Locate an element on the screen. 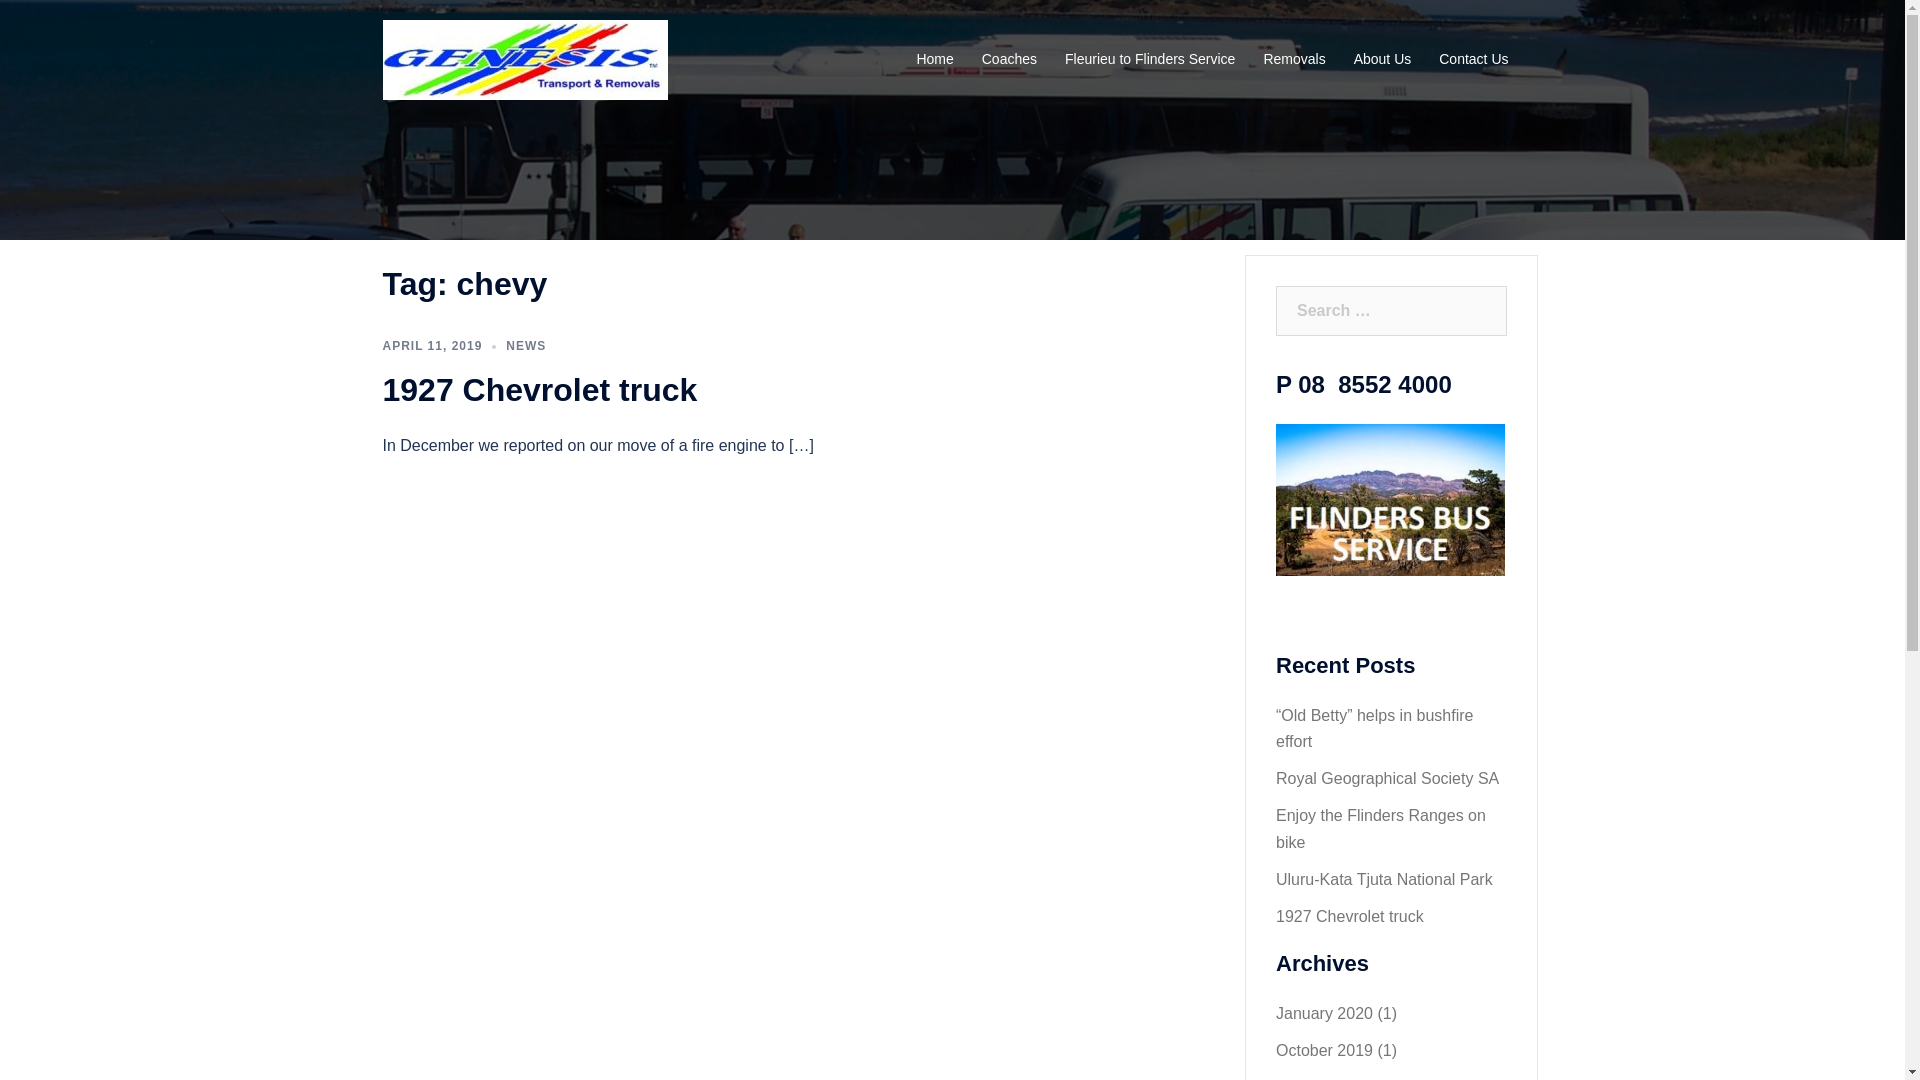  1927 Chevrolet truck is located at coordinates (1350, 916).